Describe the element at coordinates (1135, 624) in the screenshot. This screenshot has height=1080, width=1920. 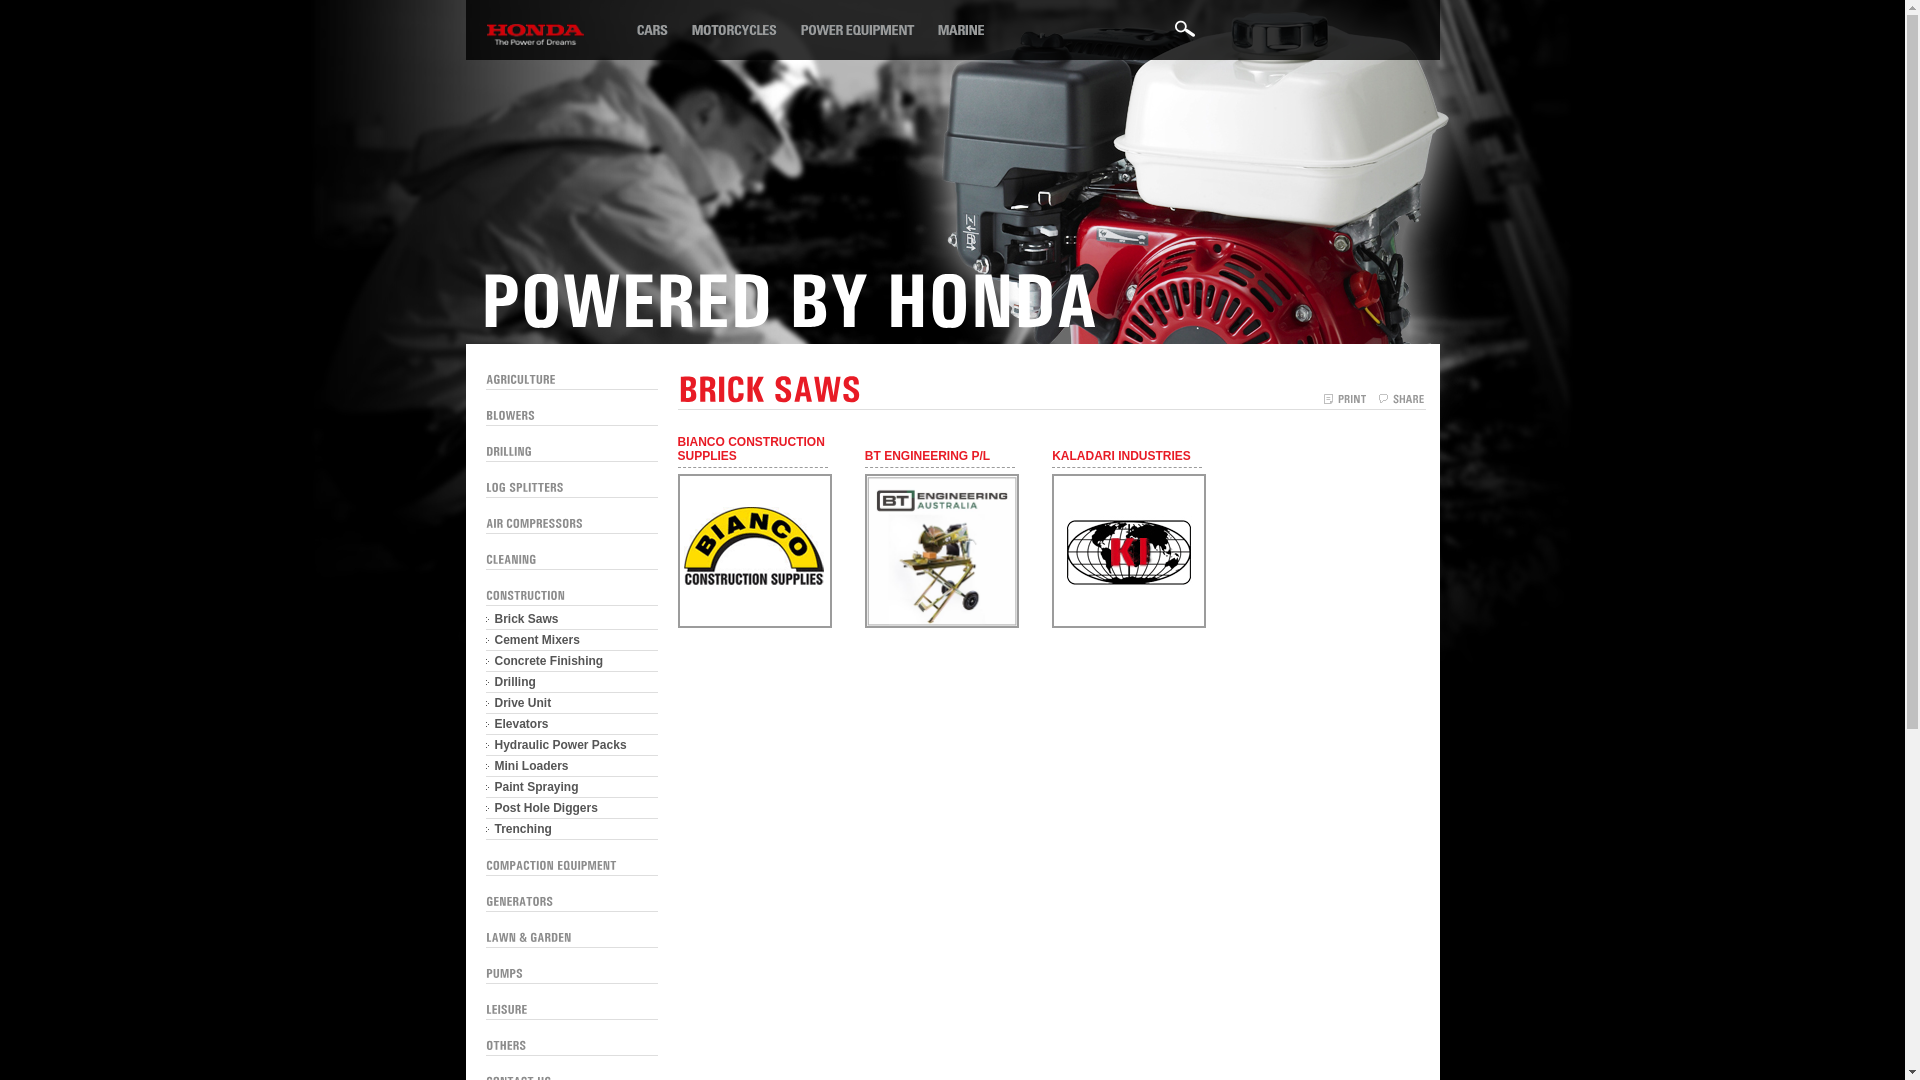
I see `KALADARI INDUSTRIES` at that location.